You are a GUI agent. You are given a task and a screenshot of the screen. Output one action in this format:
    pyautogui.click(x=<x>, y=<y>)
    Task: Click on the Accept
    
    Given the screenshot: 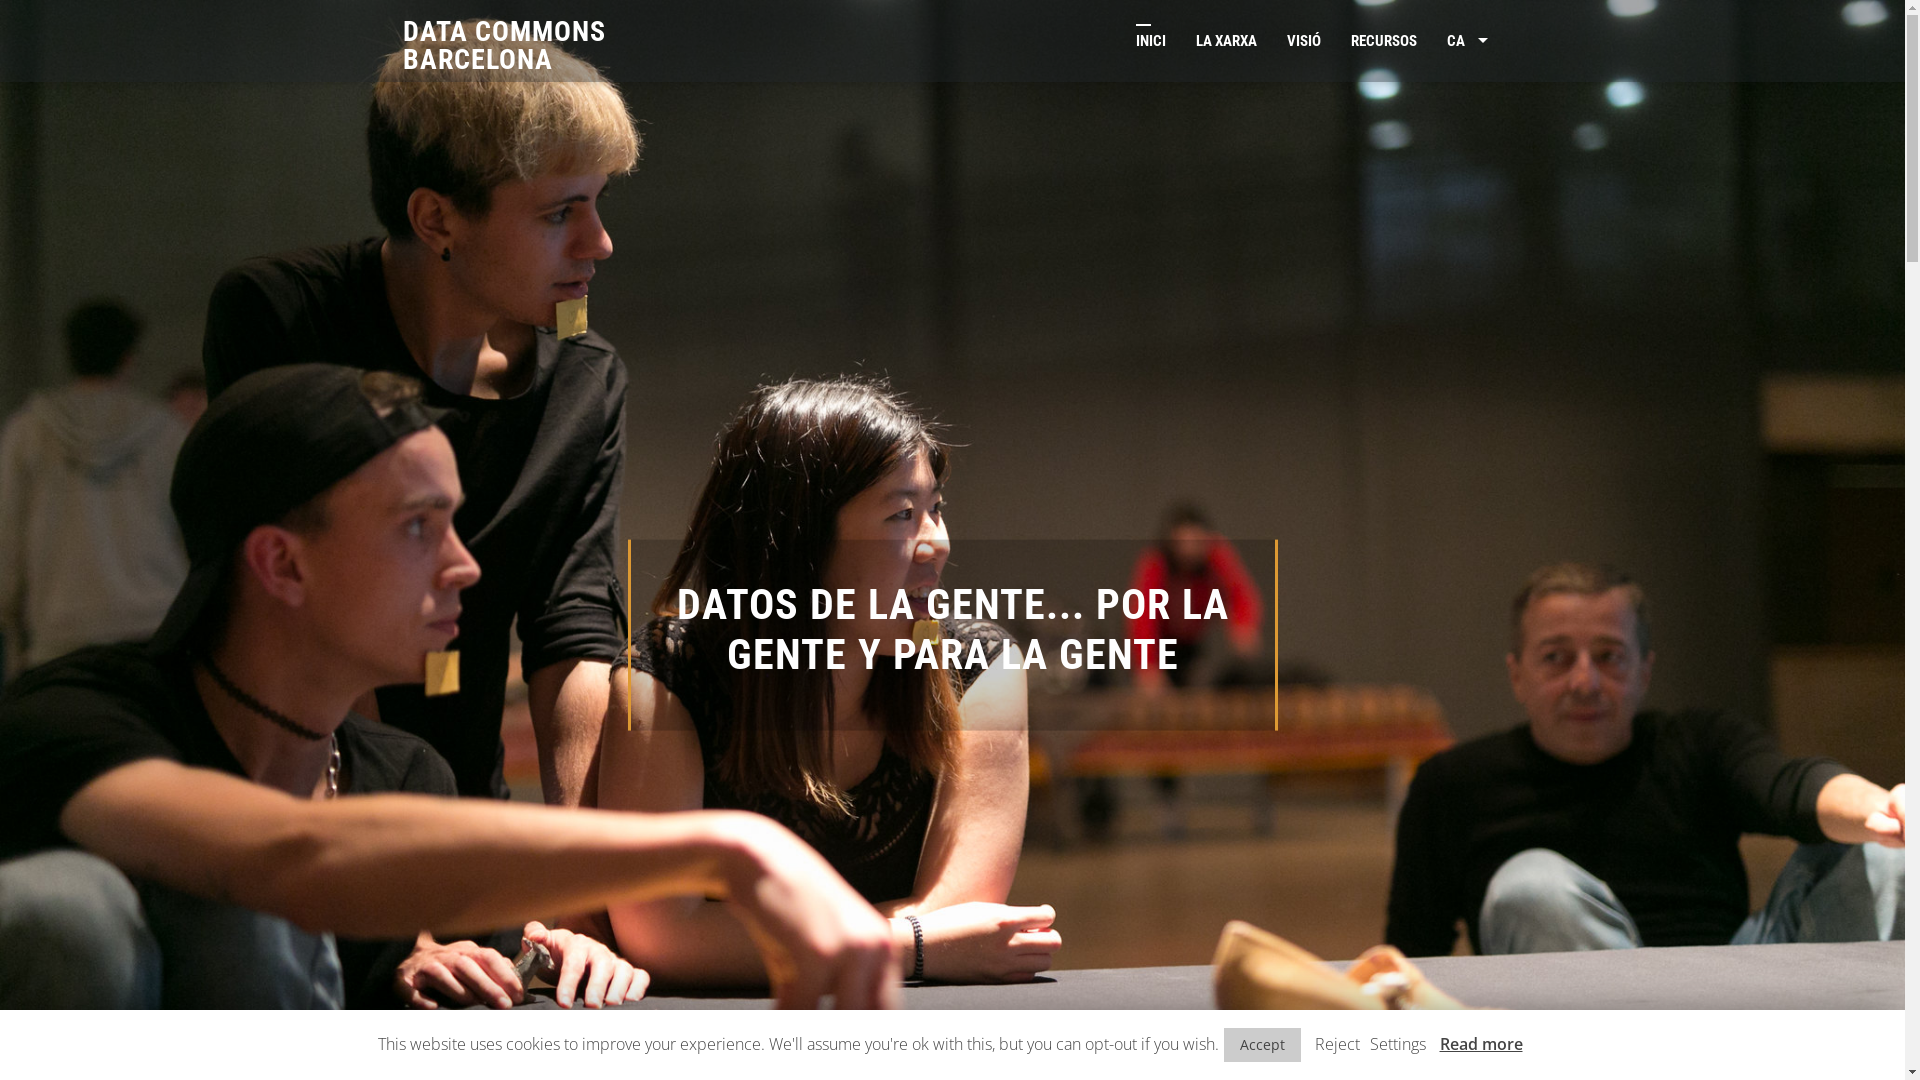 What is the action you would take?
    pyautogui.click(x=1262, y=1045)
    